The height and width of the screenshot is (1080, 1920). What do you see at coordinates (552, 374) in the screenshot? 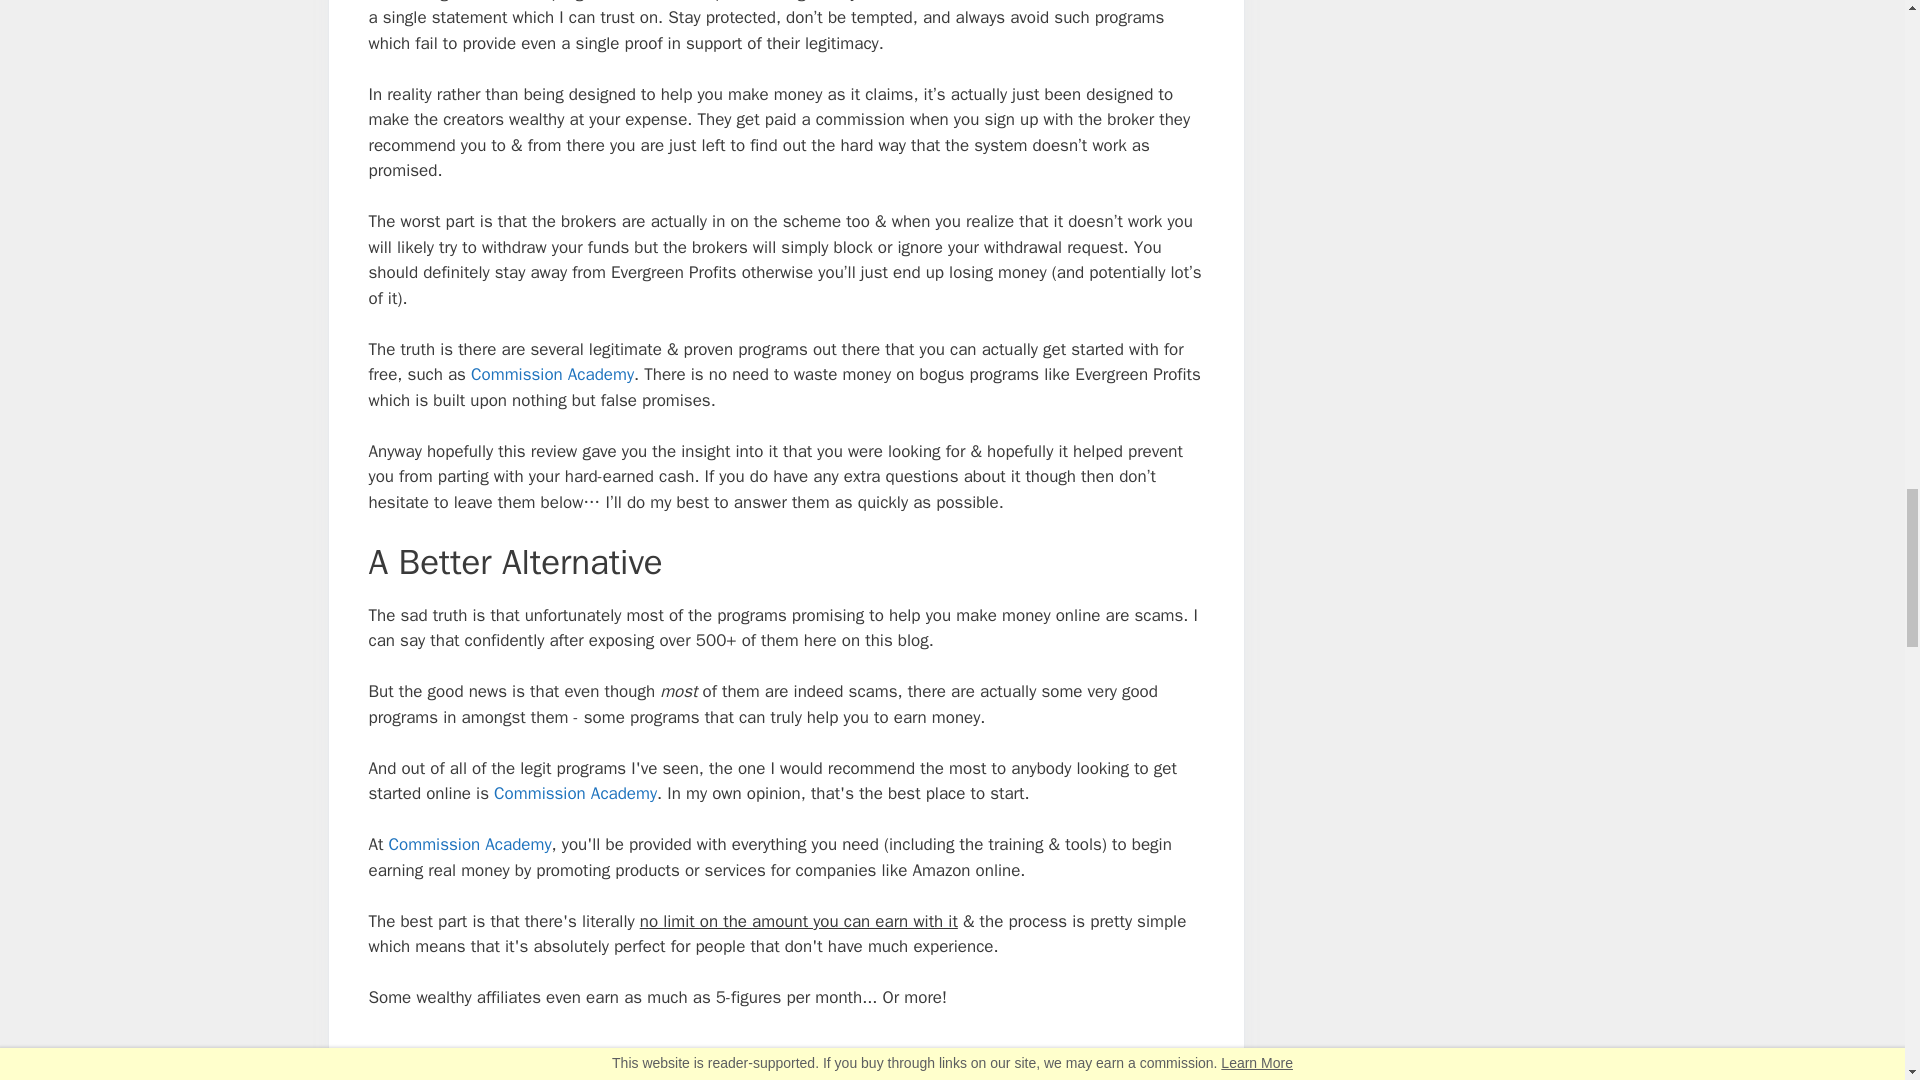
I see `Commission Academy` at bounding box center [552, 374].